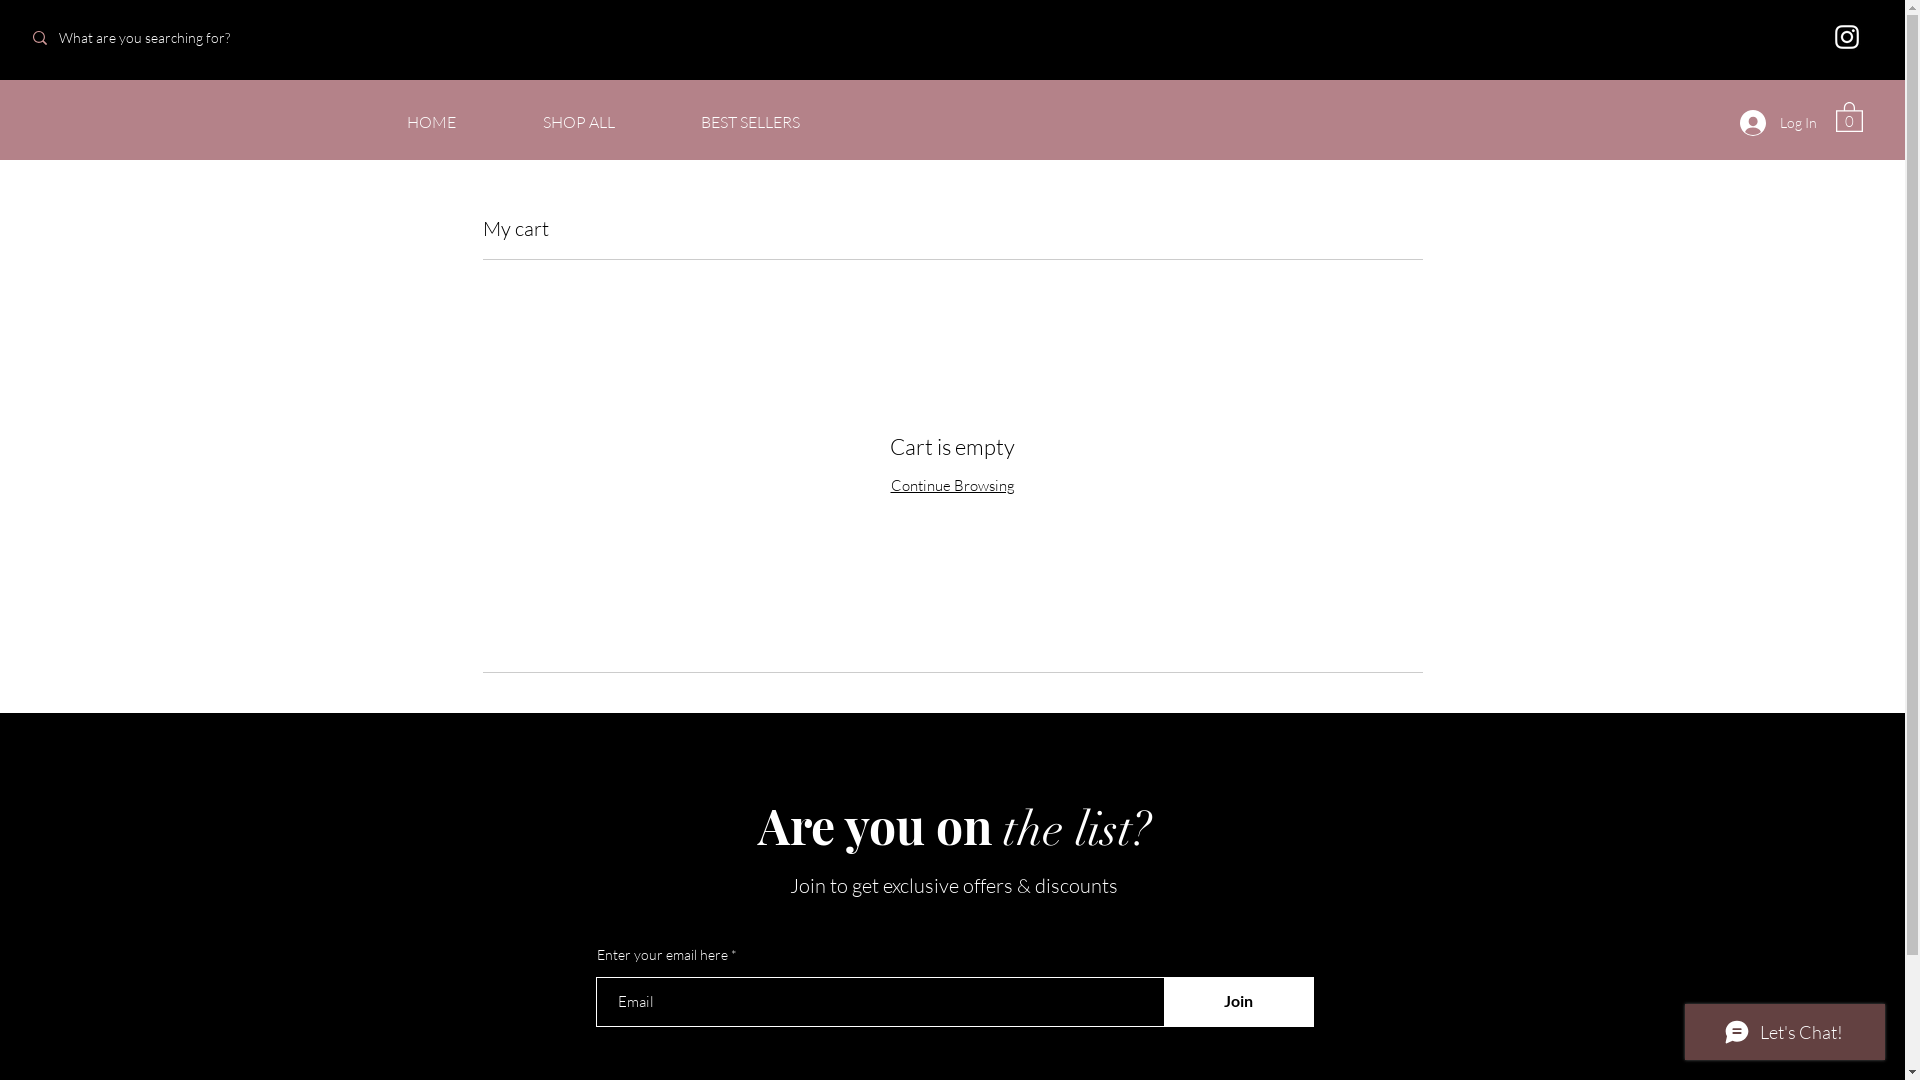 This screenshot has height=1080, width=1920. Describe the element at coordinates (578, 122) in the screenshot. I see `SHOP ALL` at that location.